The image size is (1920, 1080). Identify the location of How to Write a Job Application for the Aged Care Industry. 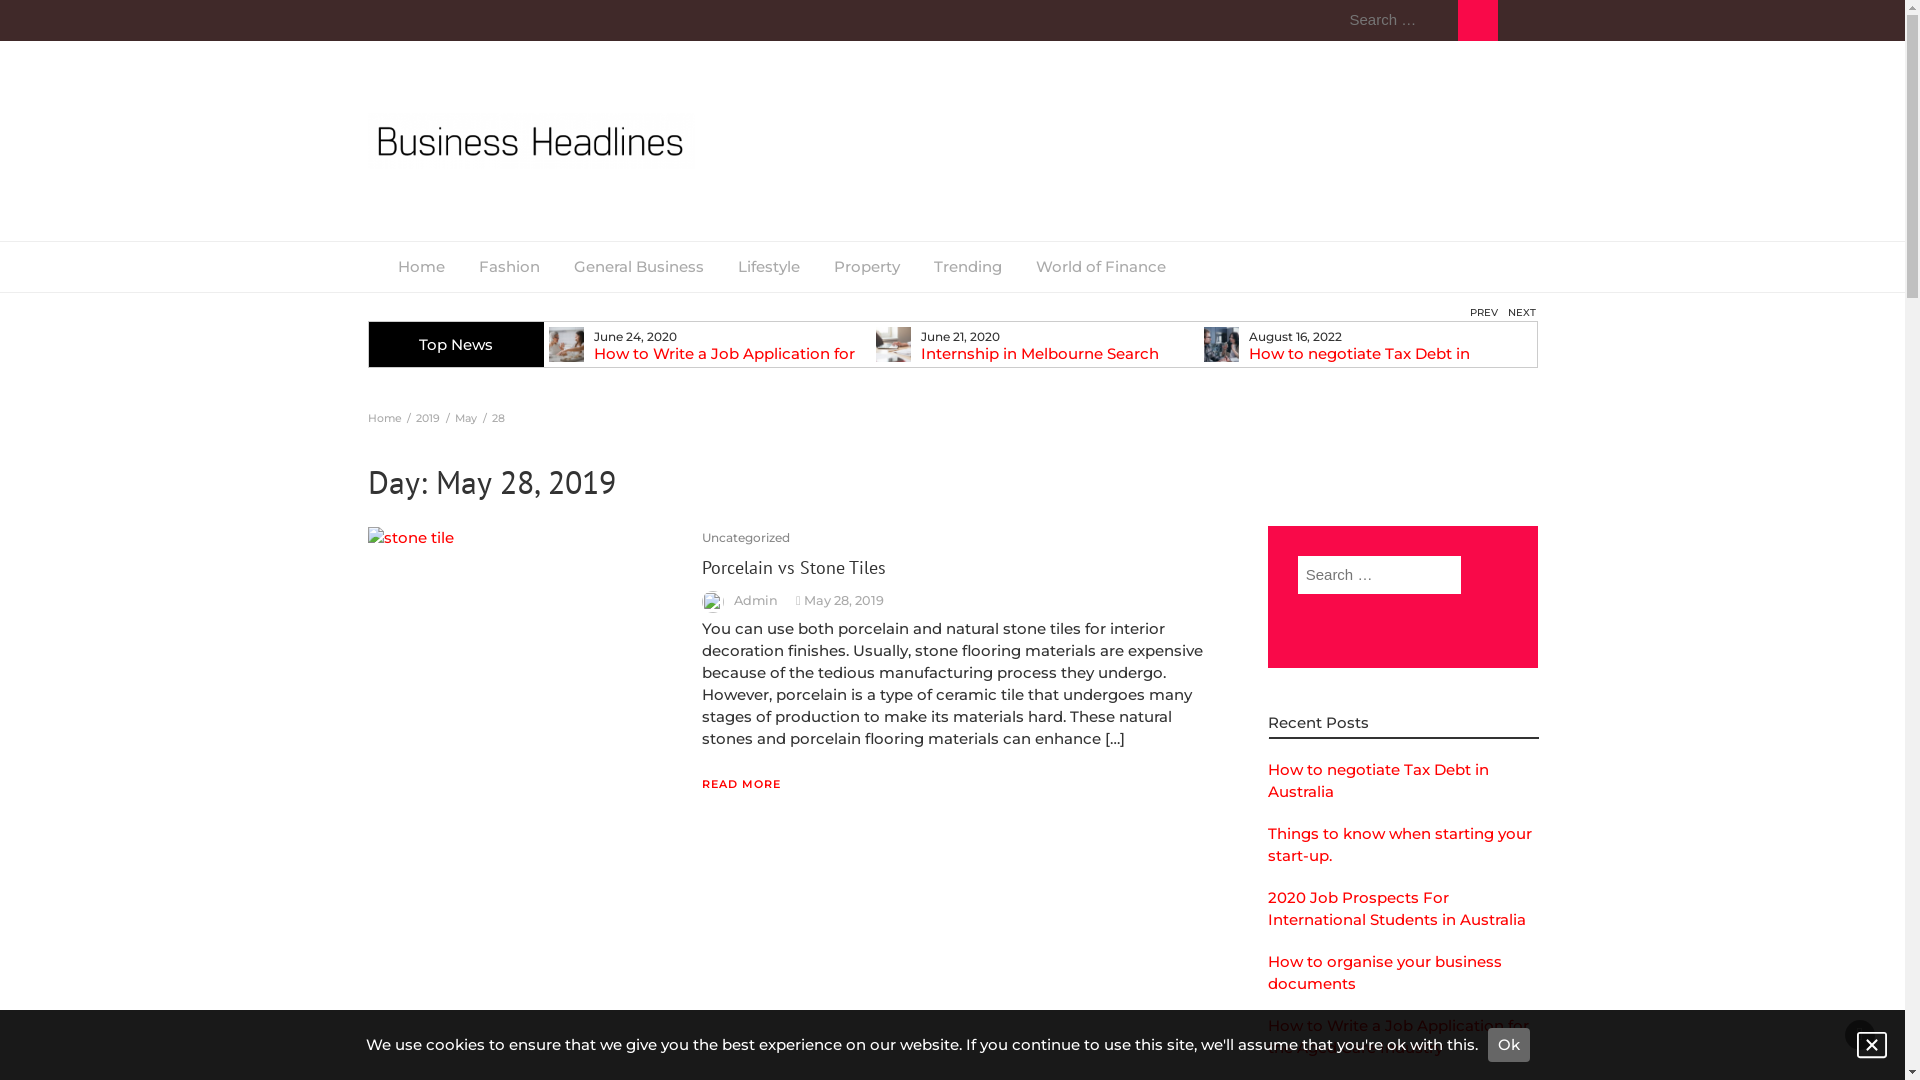
(713, 361).